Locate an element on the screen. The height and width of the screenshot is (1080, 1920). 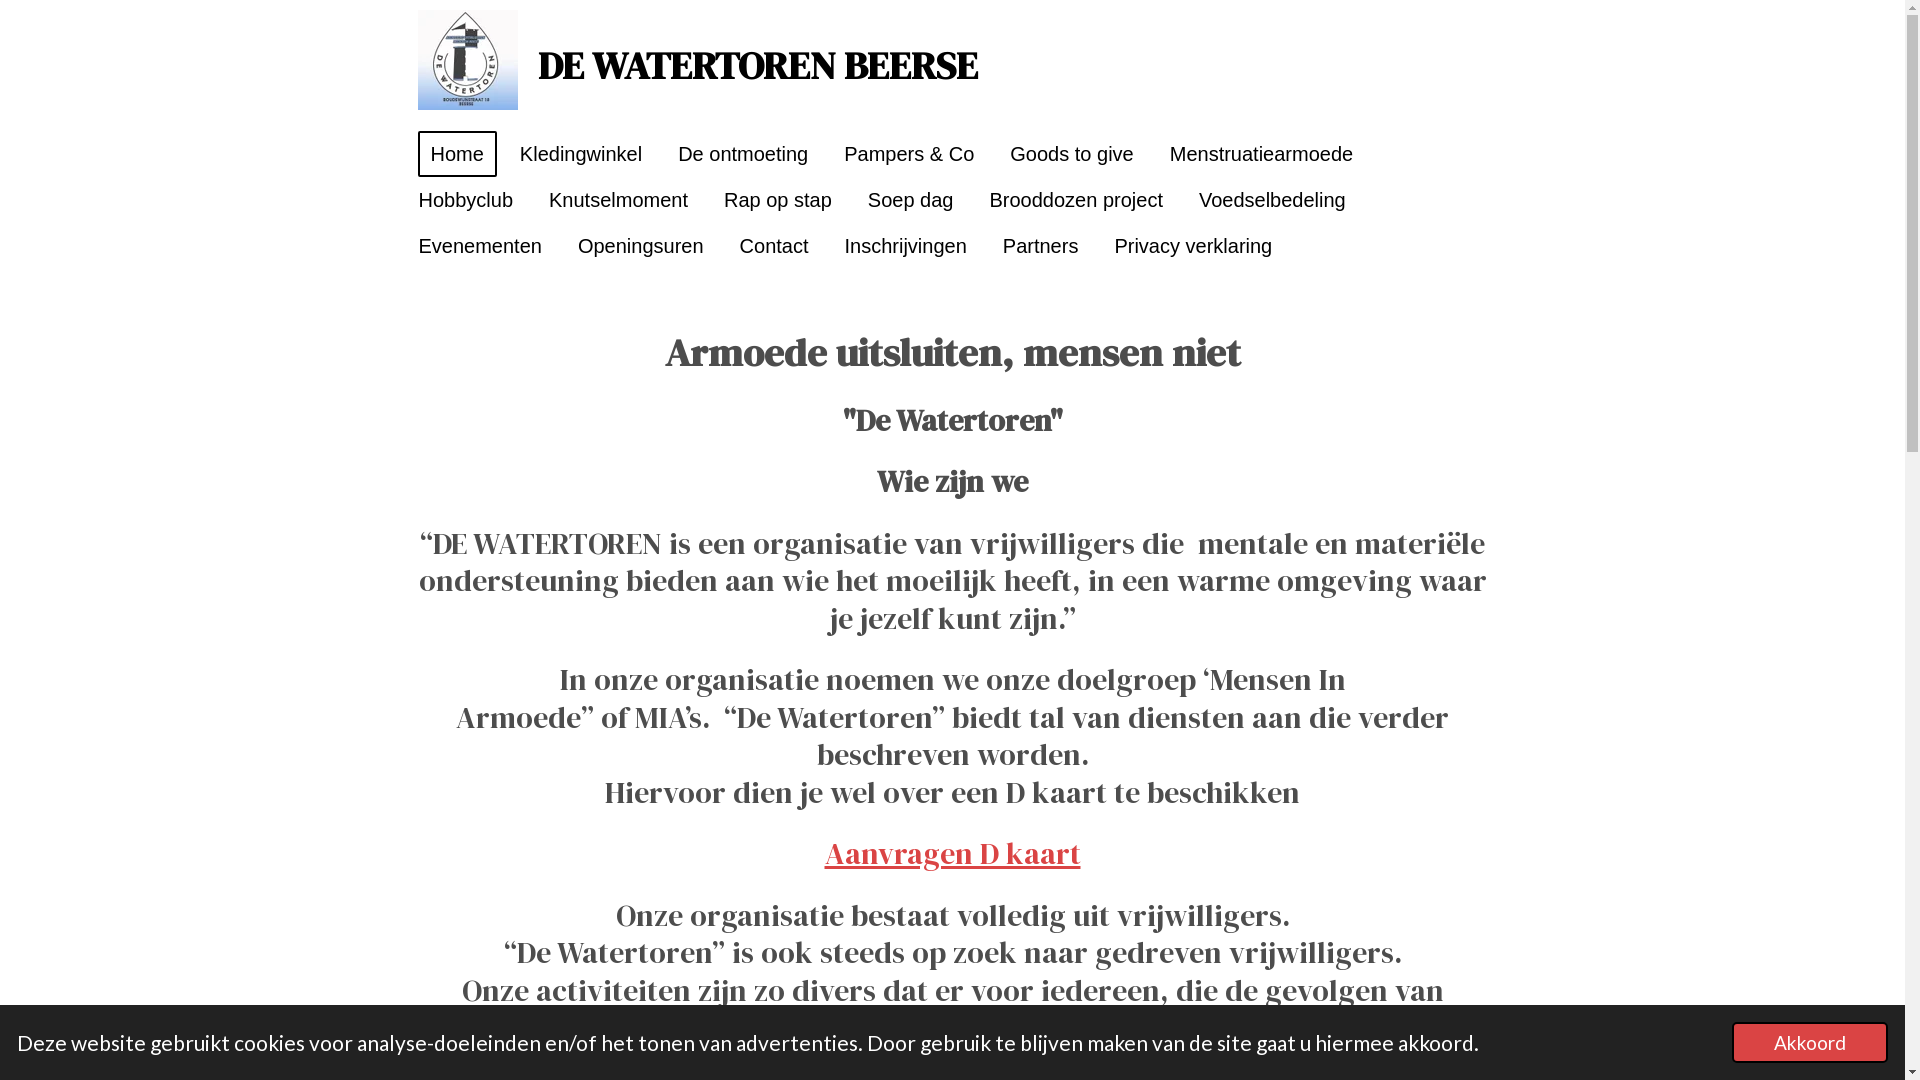
Kledingwinkel is located at coordinates (580, 154).